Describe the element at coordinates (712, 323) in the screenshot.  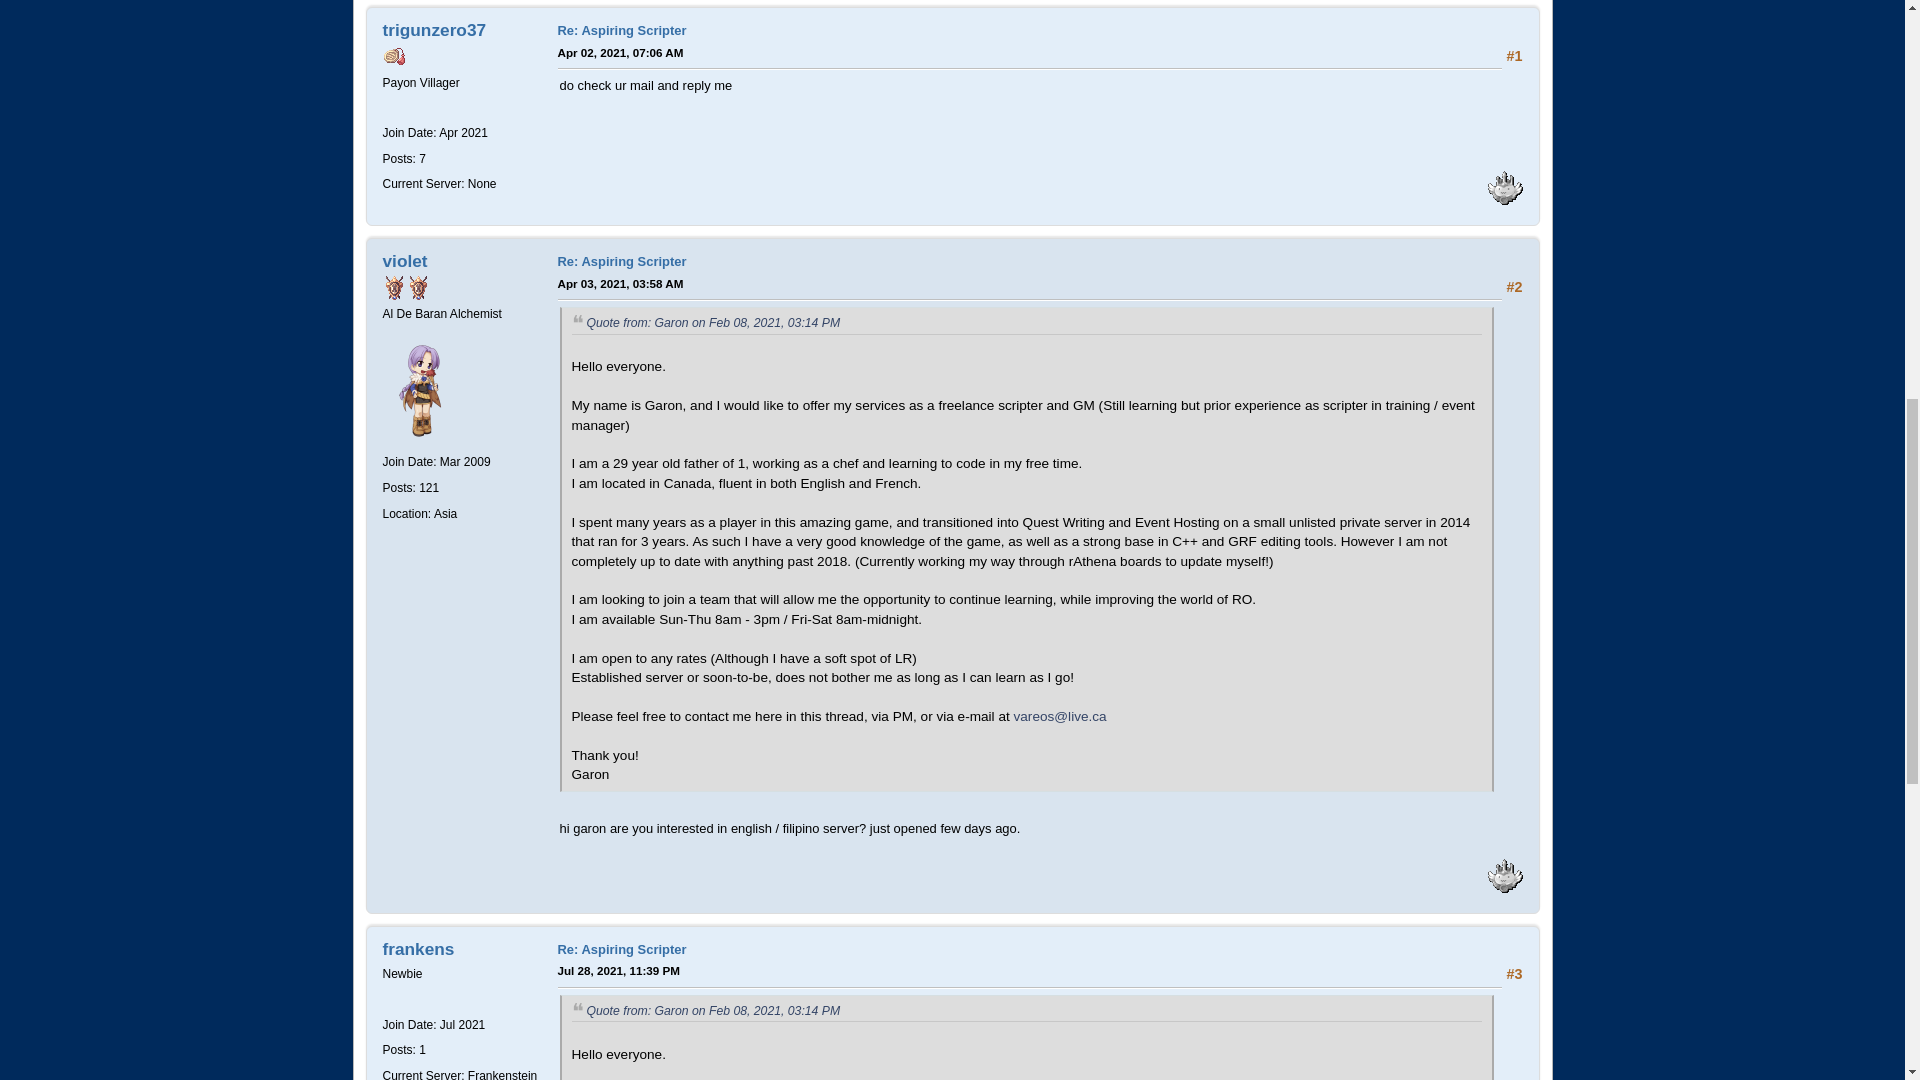
I see `Quote from: Garon on Feb 08, 2021, 03:14 PM` at that location.